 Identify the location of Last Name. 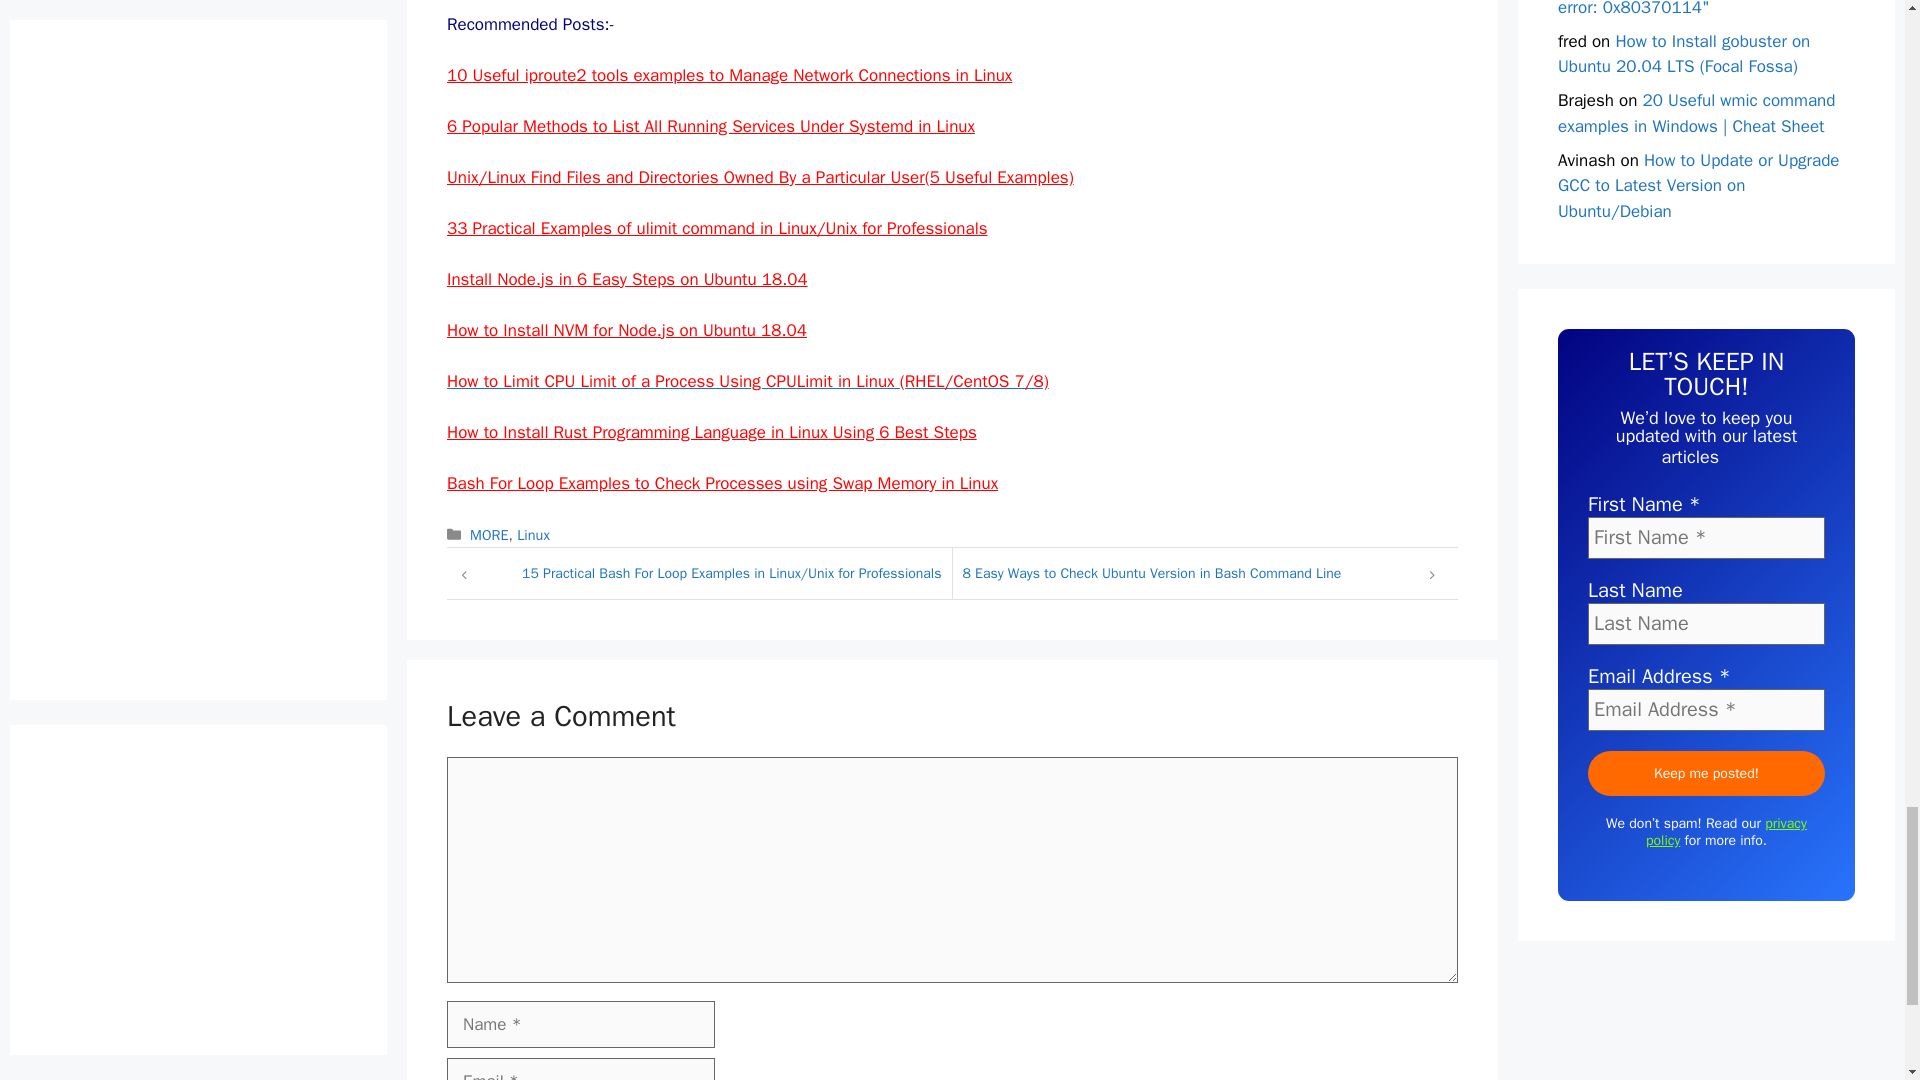
(1706, 623).